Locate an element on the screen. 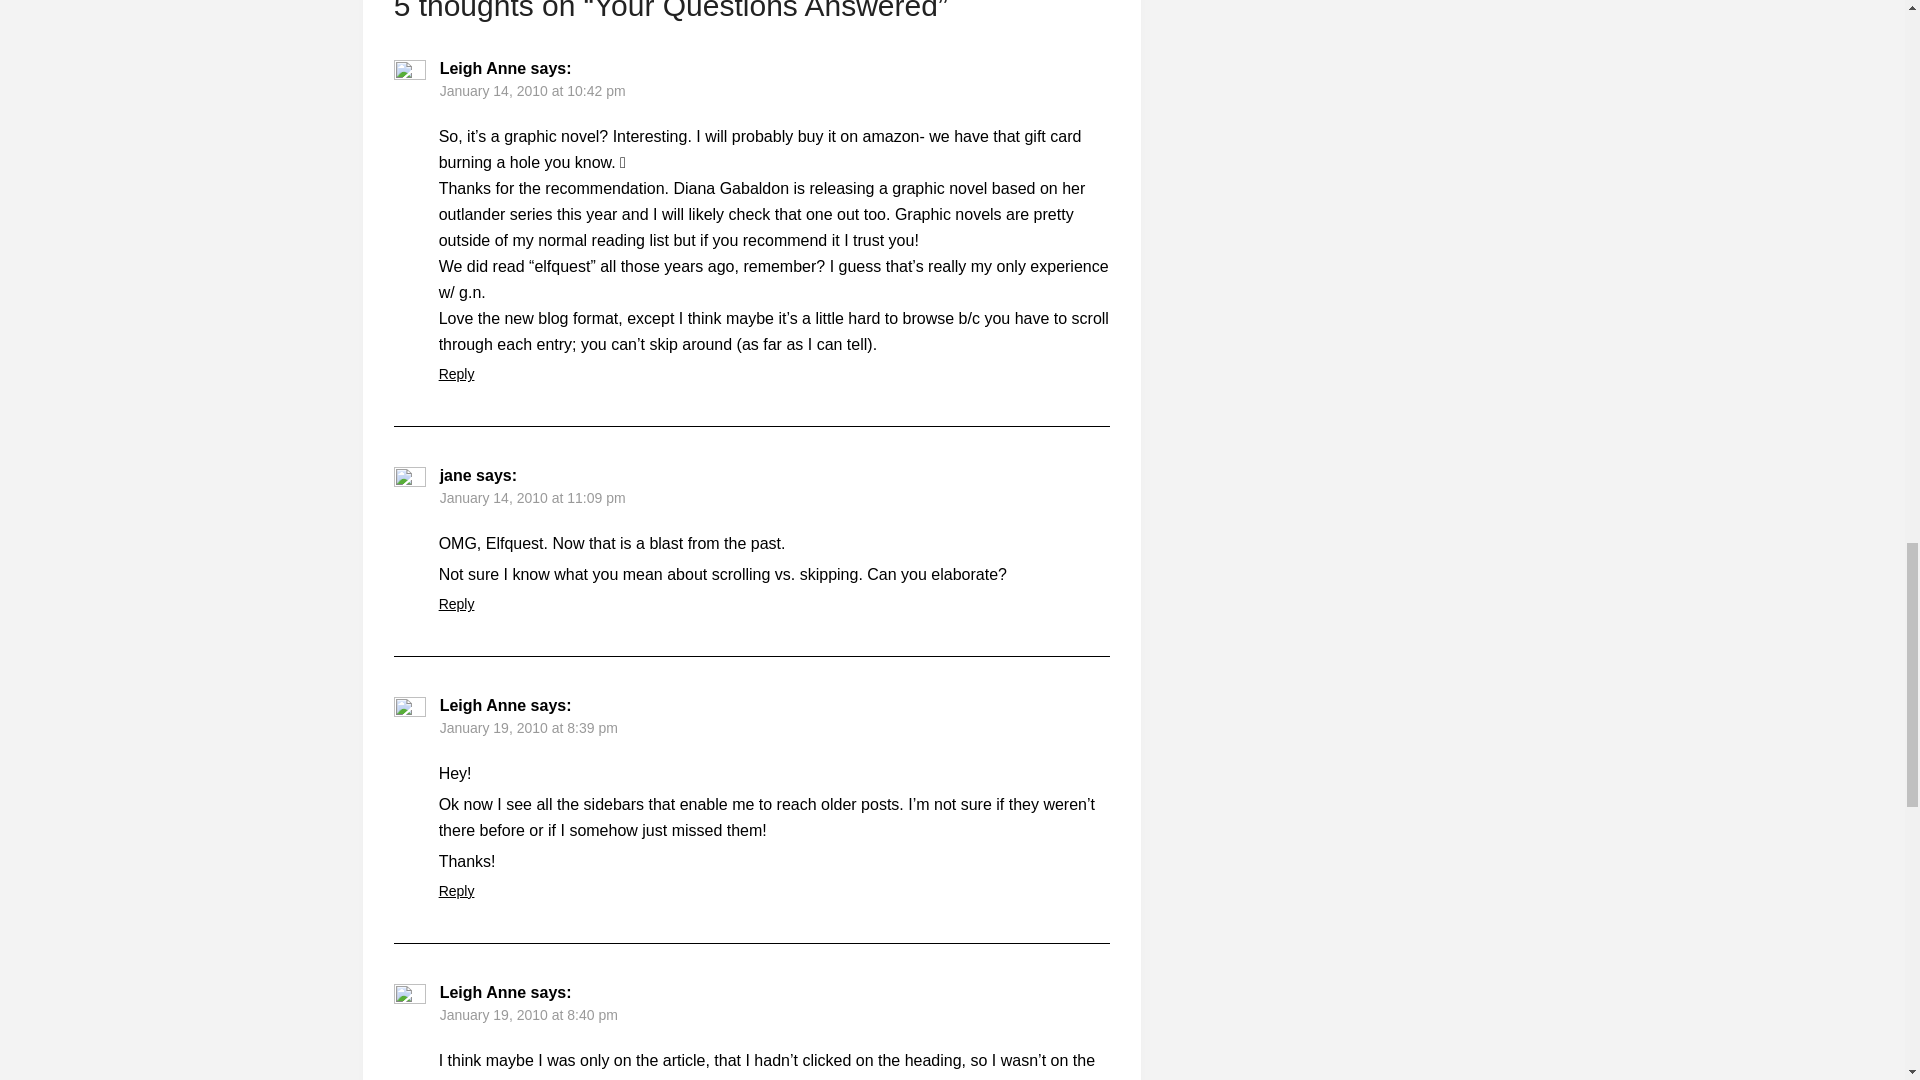 This screenshot has width=1920, height=1080. January 19, 2010 at 8:39 pm is located at coordinates (528, 728).